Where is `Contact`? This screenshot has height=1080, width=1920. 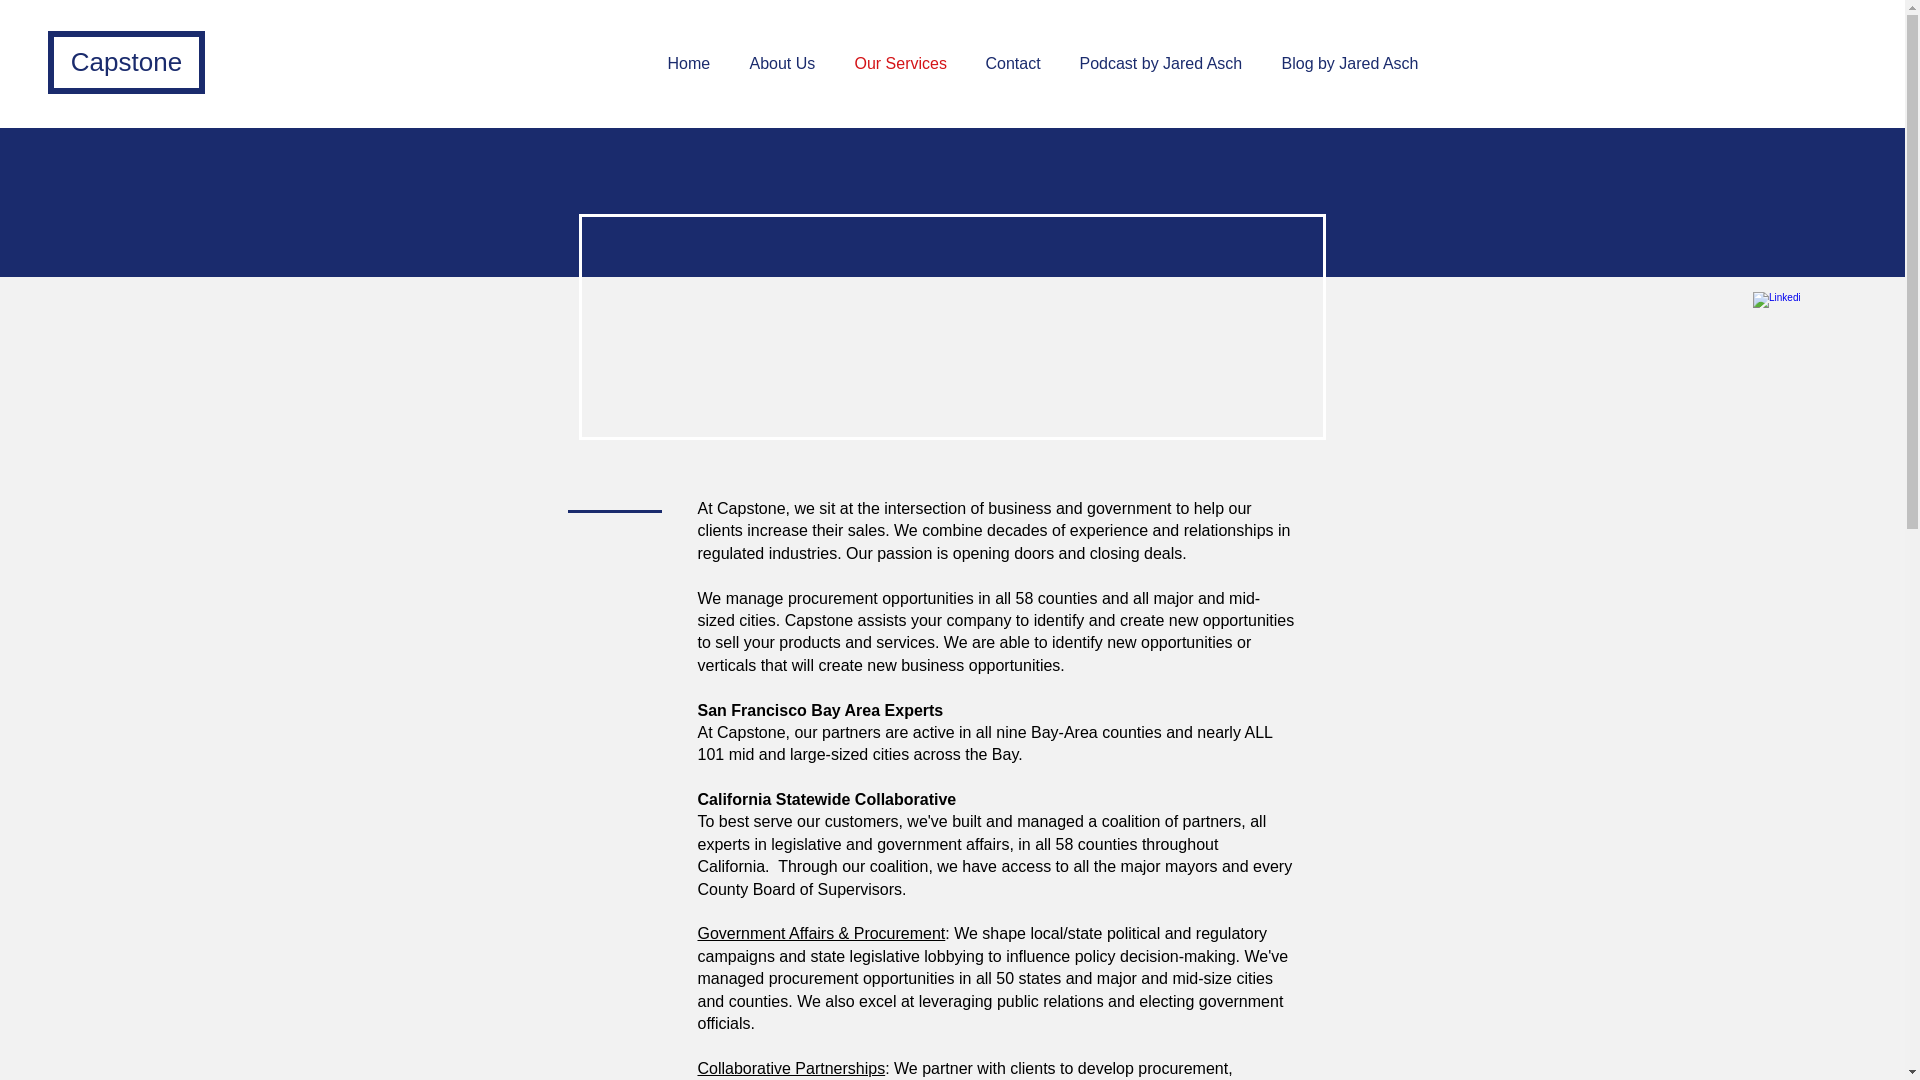
Contact is located at coordinates (1016, 63).